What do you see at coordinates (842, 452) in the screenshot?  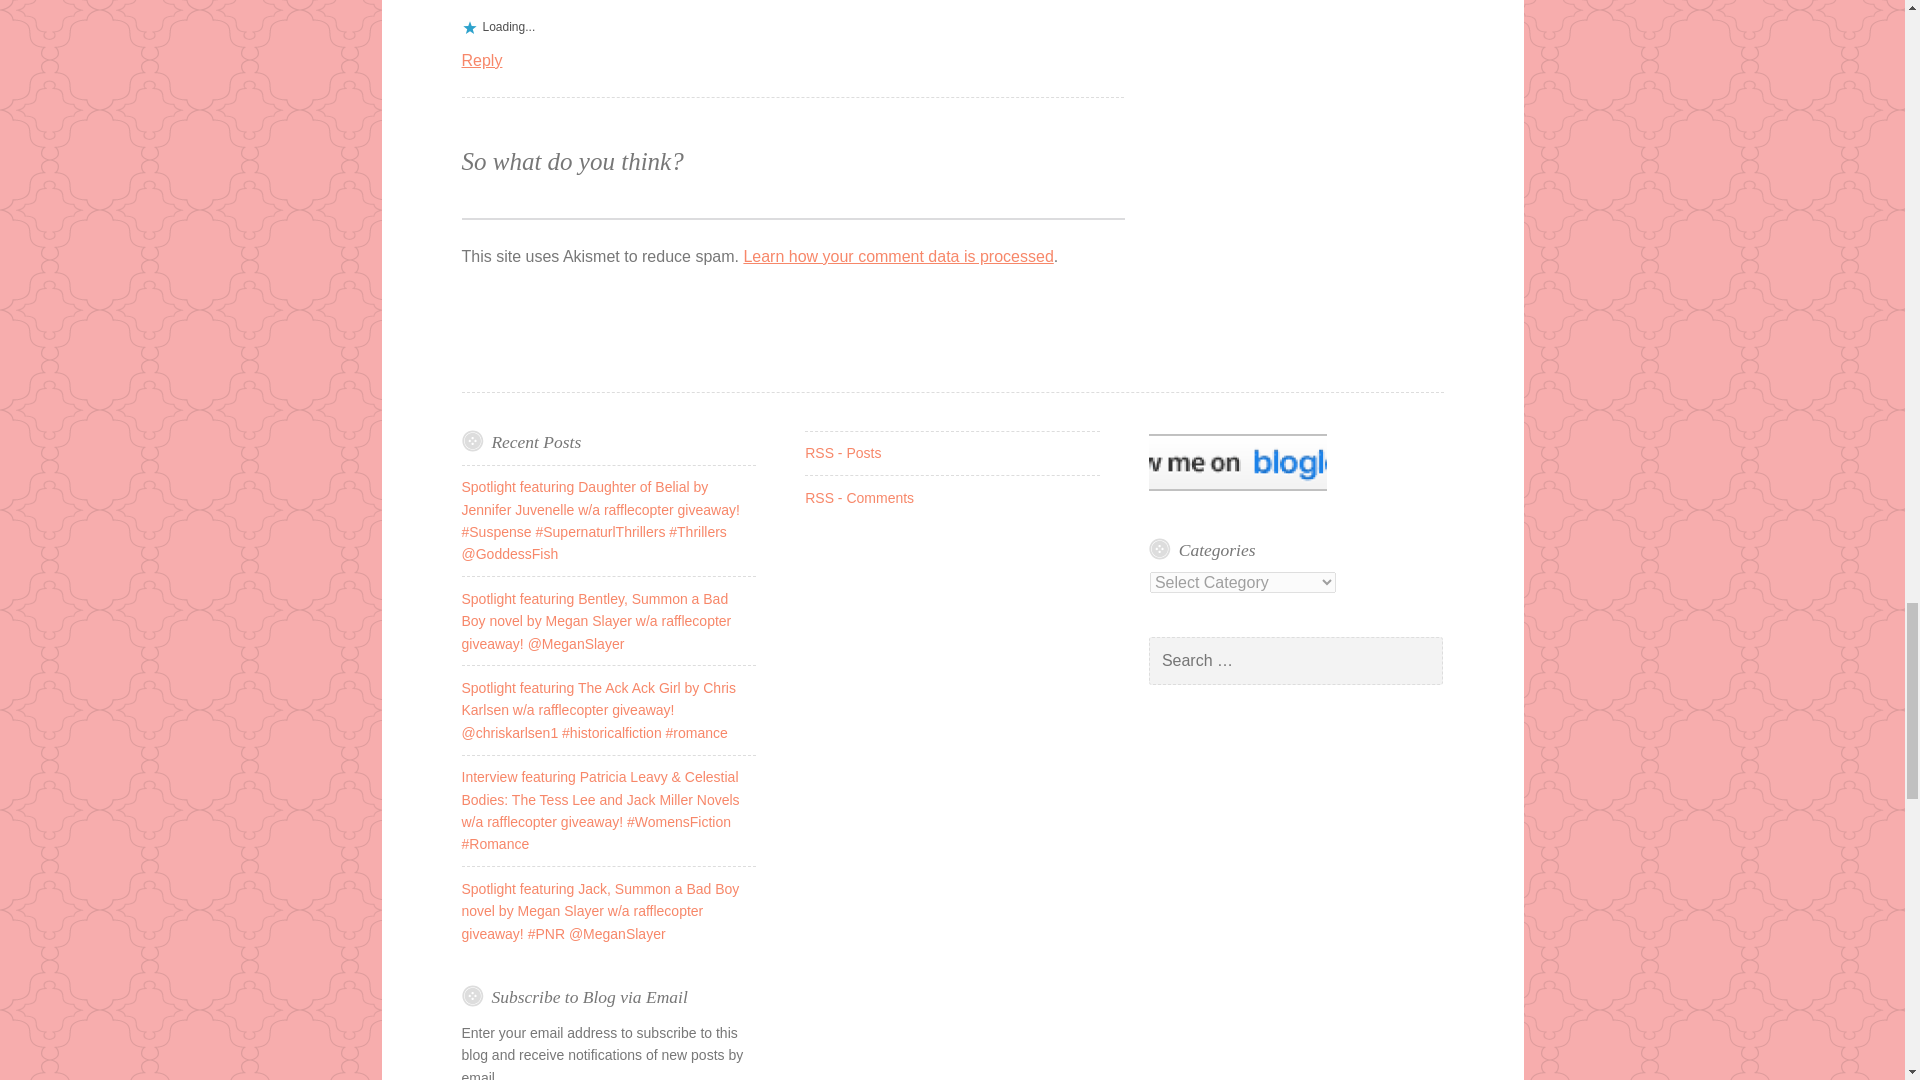 I see `Subscribe to posts` at bounding box center [842, 452].